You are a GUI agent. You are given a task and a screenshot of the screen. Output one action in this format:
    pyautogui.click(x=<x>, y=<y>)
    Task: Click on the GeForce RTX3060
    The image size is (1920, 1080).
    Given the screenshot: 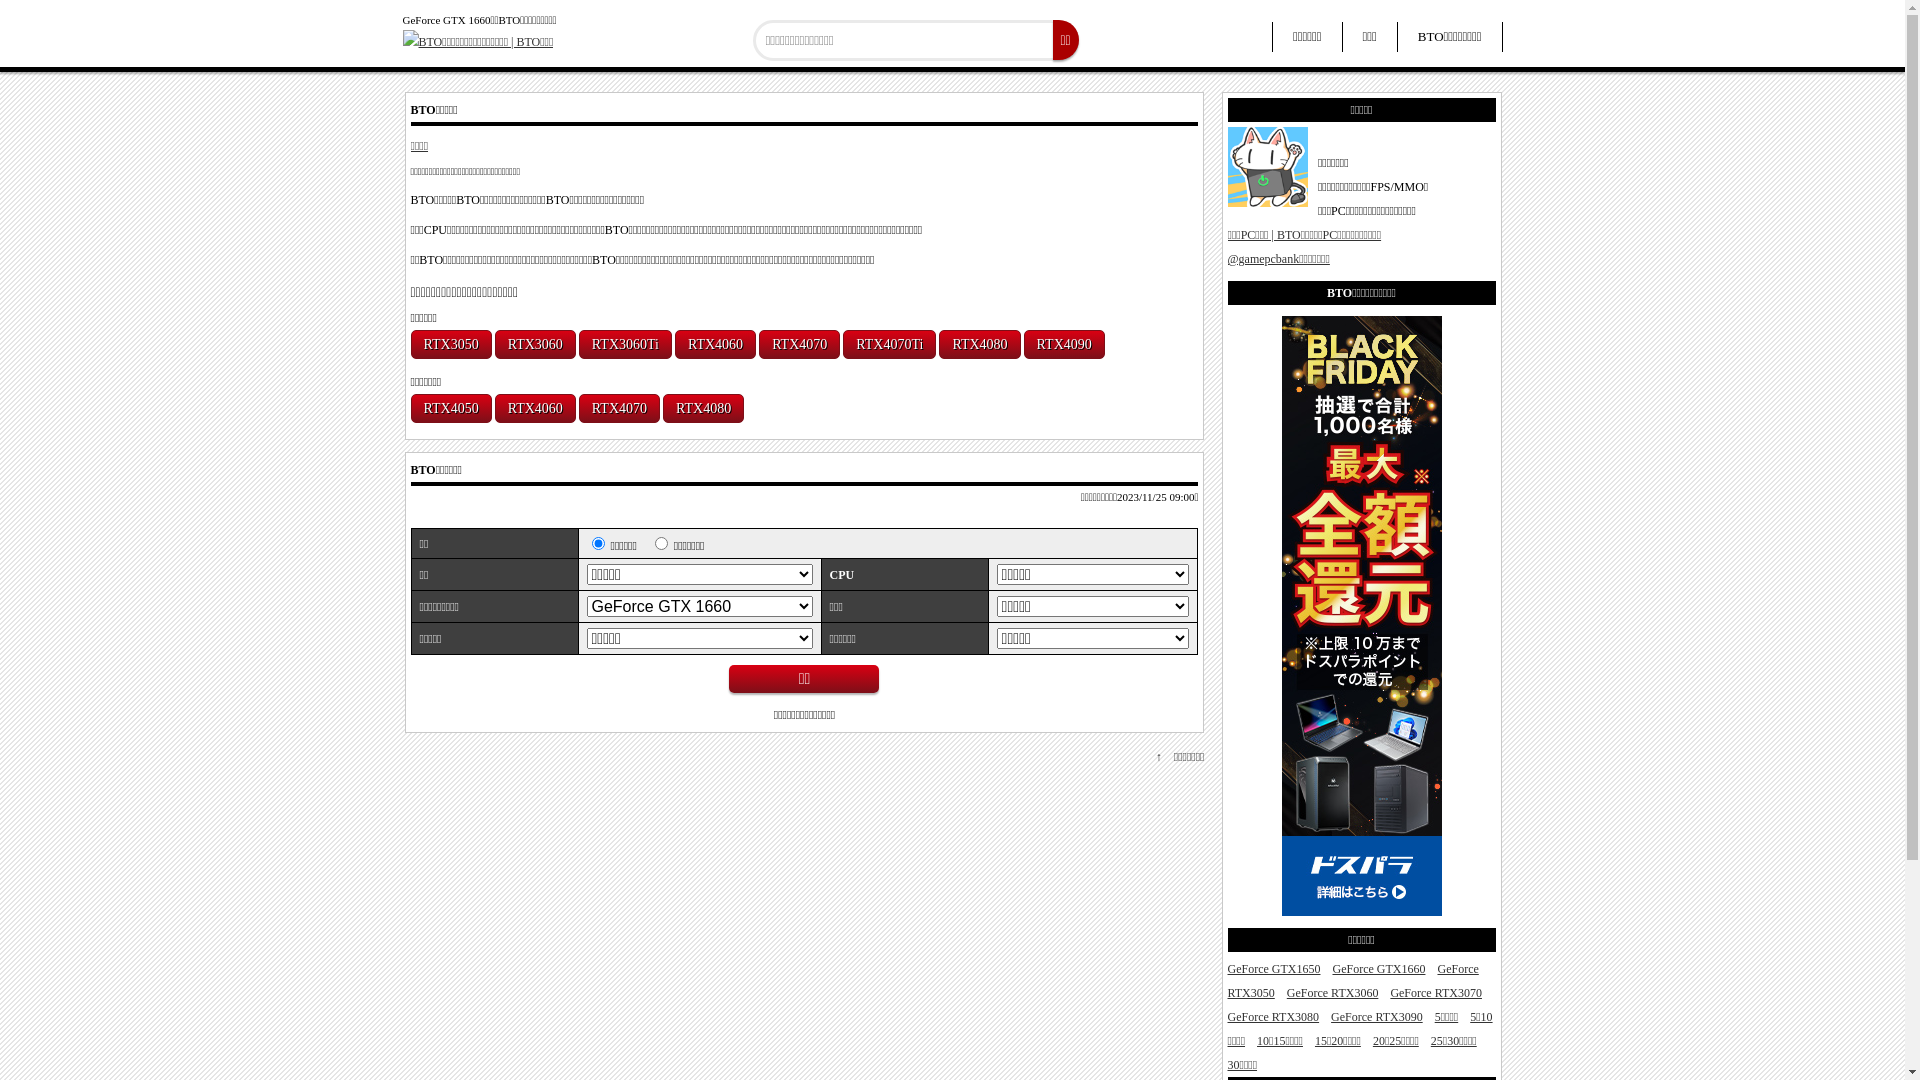 What is the action you would take?
    pyautogui.click(x=1333, y=993)
    